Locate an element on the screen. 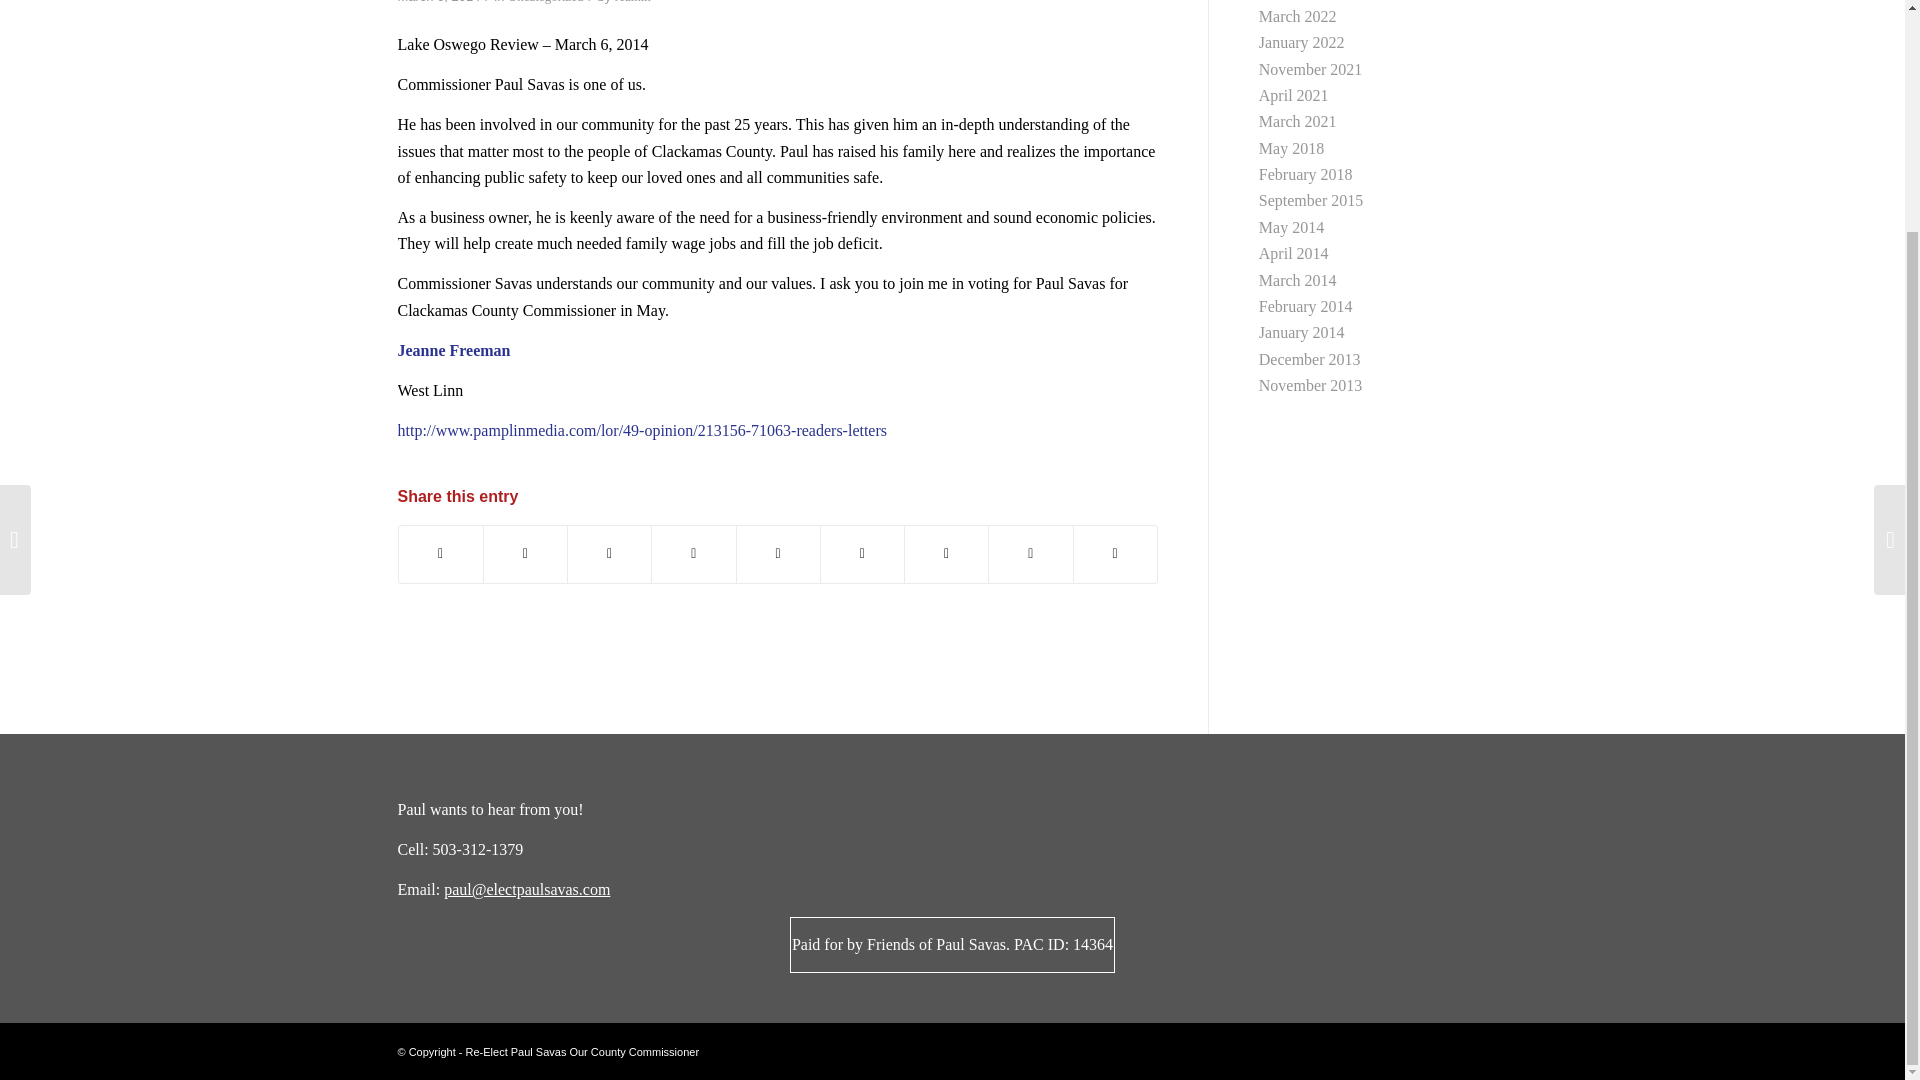  Admin is located at coordinates (632, 2).